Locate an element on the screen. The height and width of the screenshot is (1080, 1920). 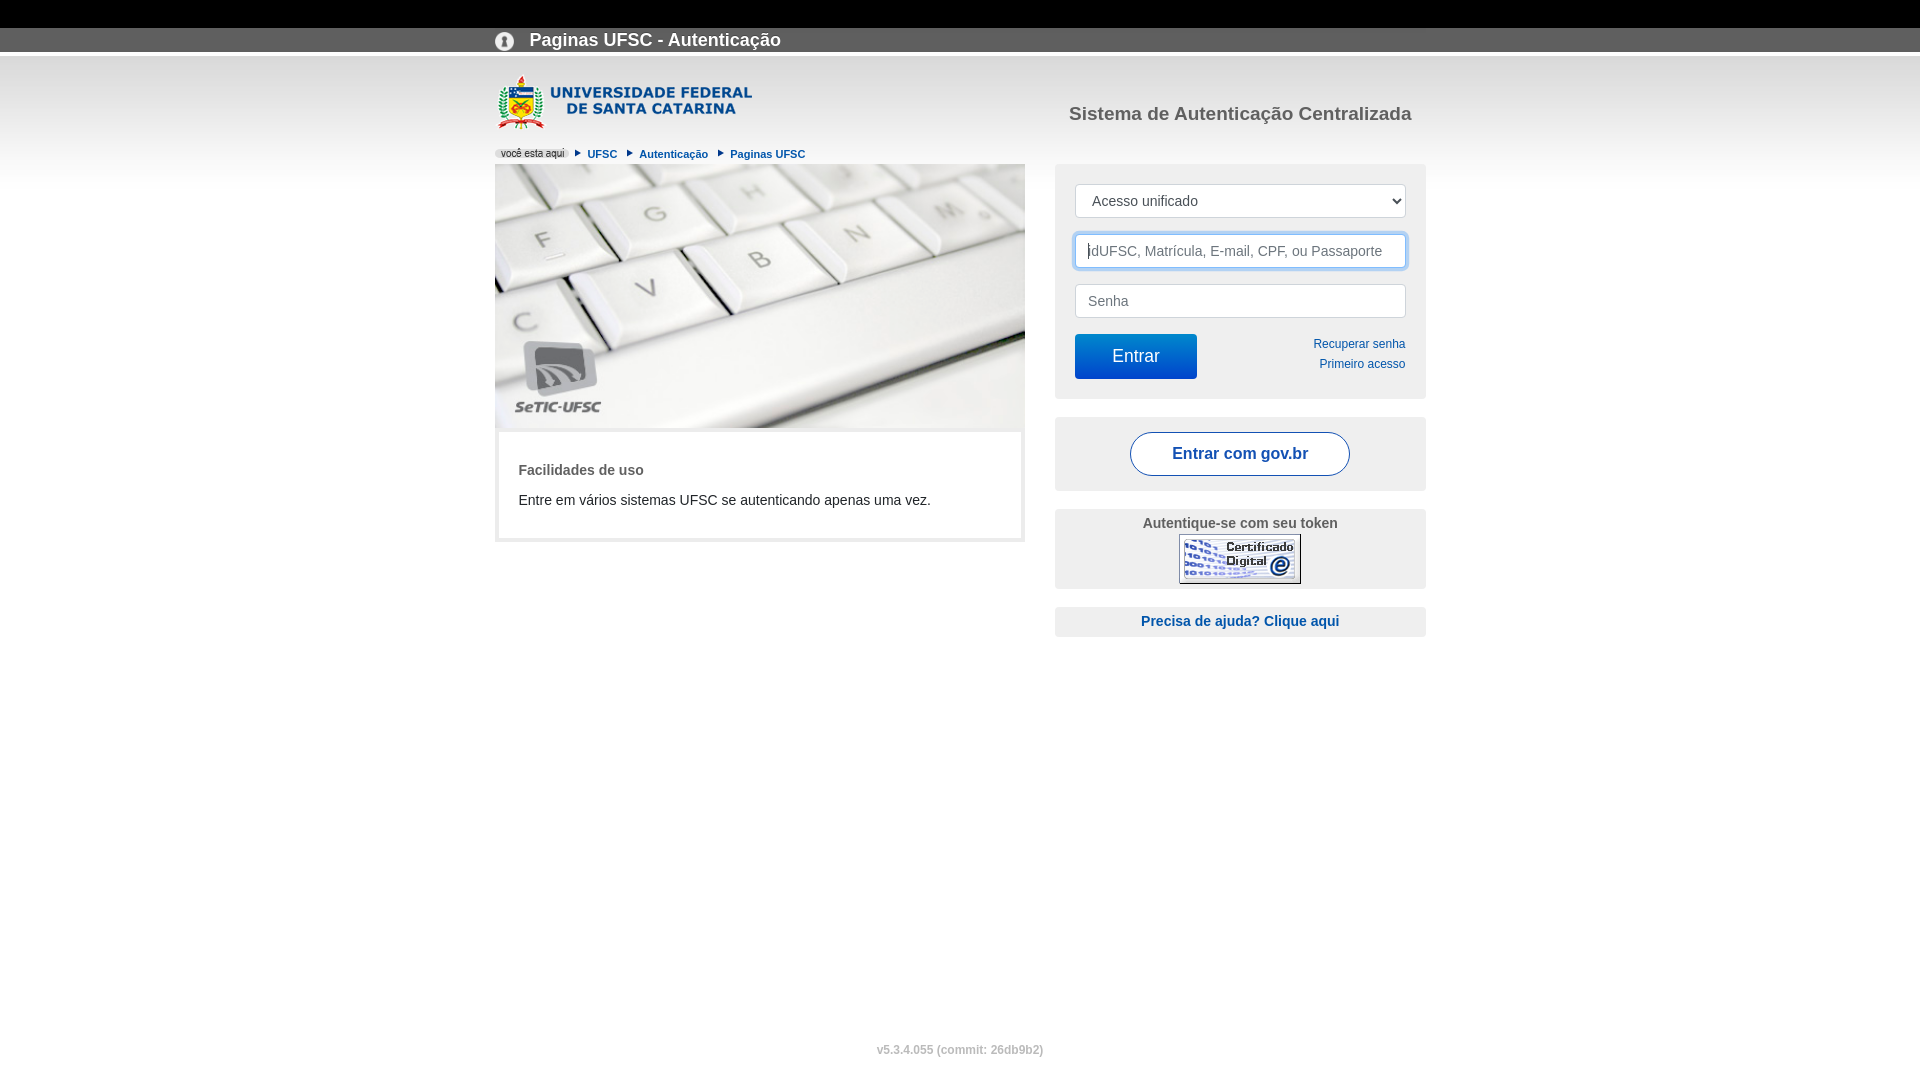
Recuperar senha is located at coordinates (1359, 344).